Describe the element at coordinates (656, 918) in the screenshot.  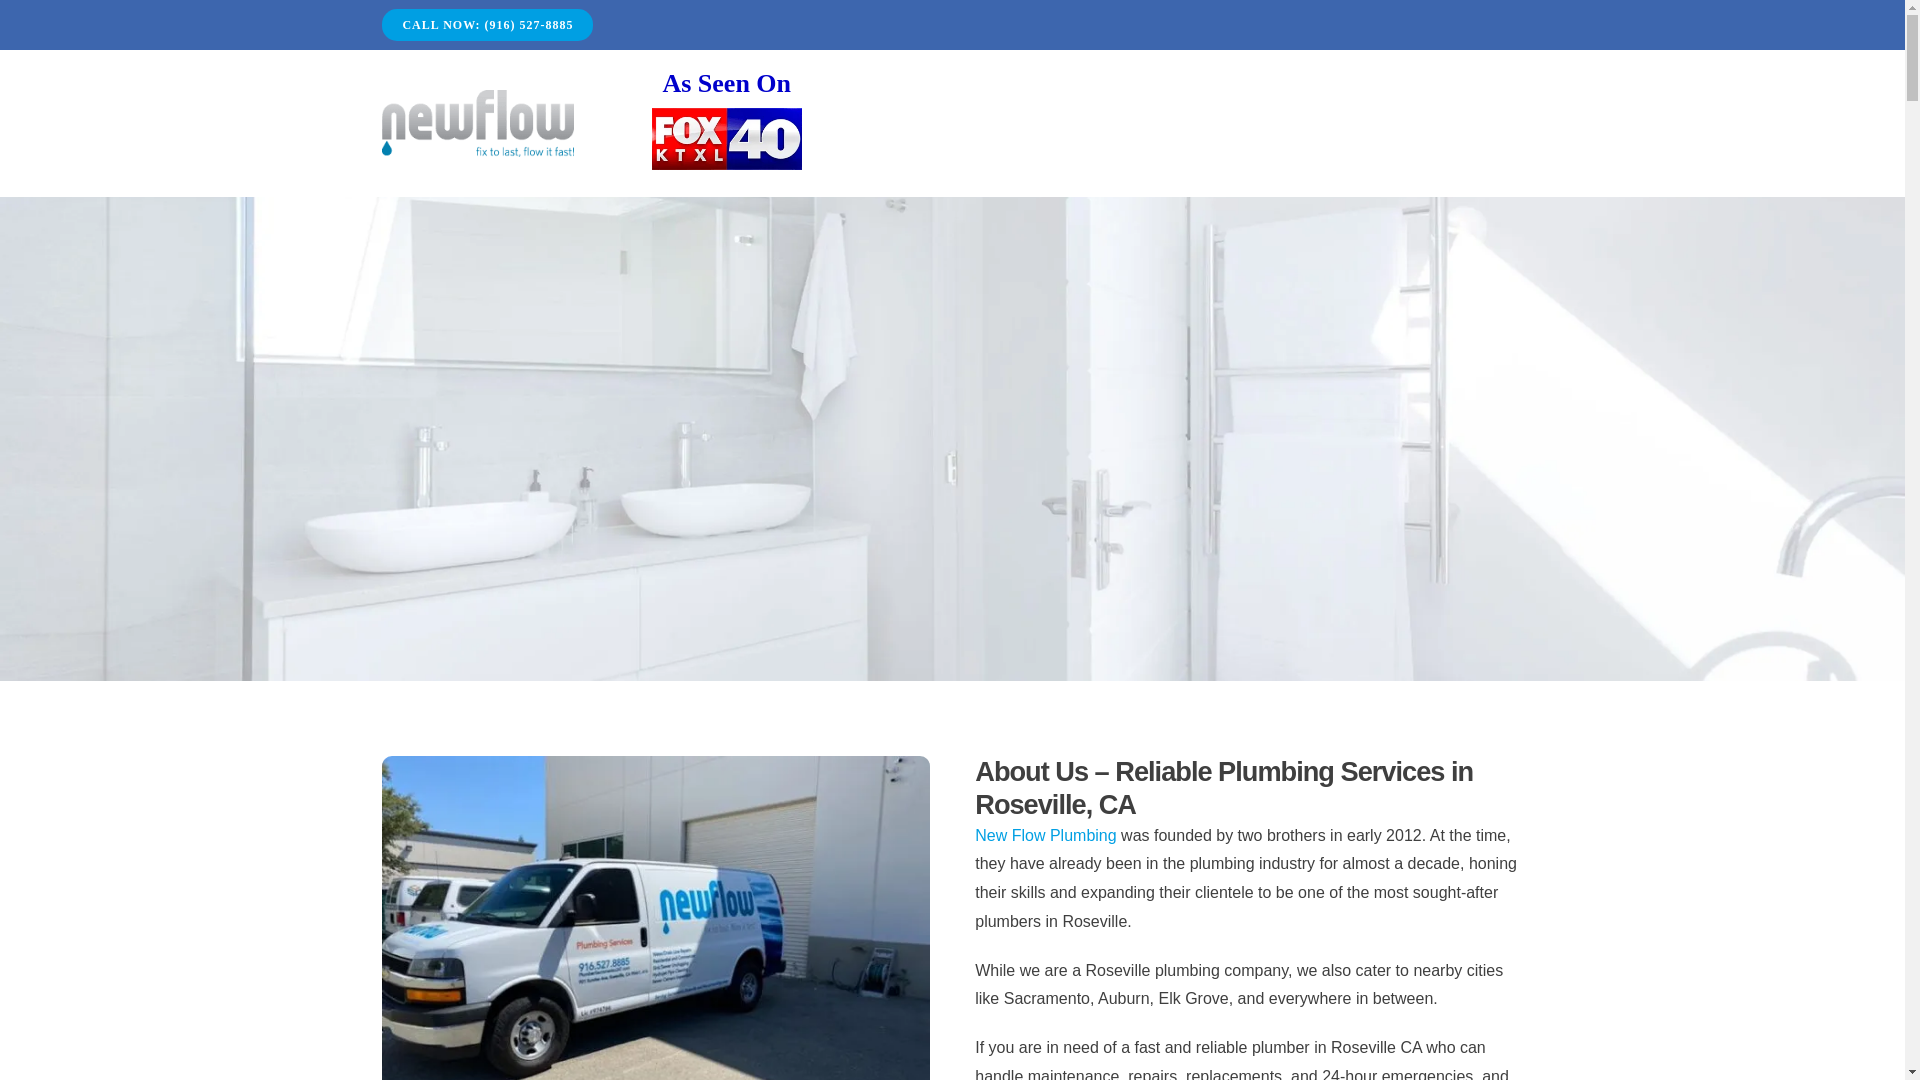
I see `New Flow Plumbing` at that location.